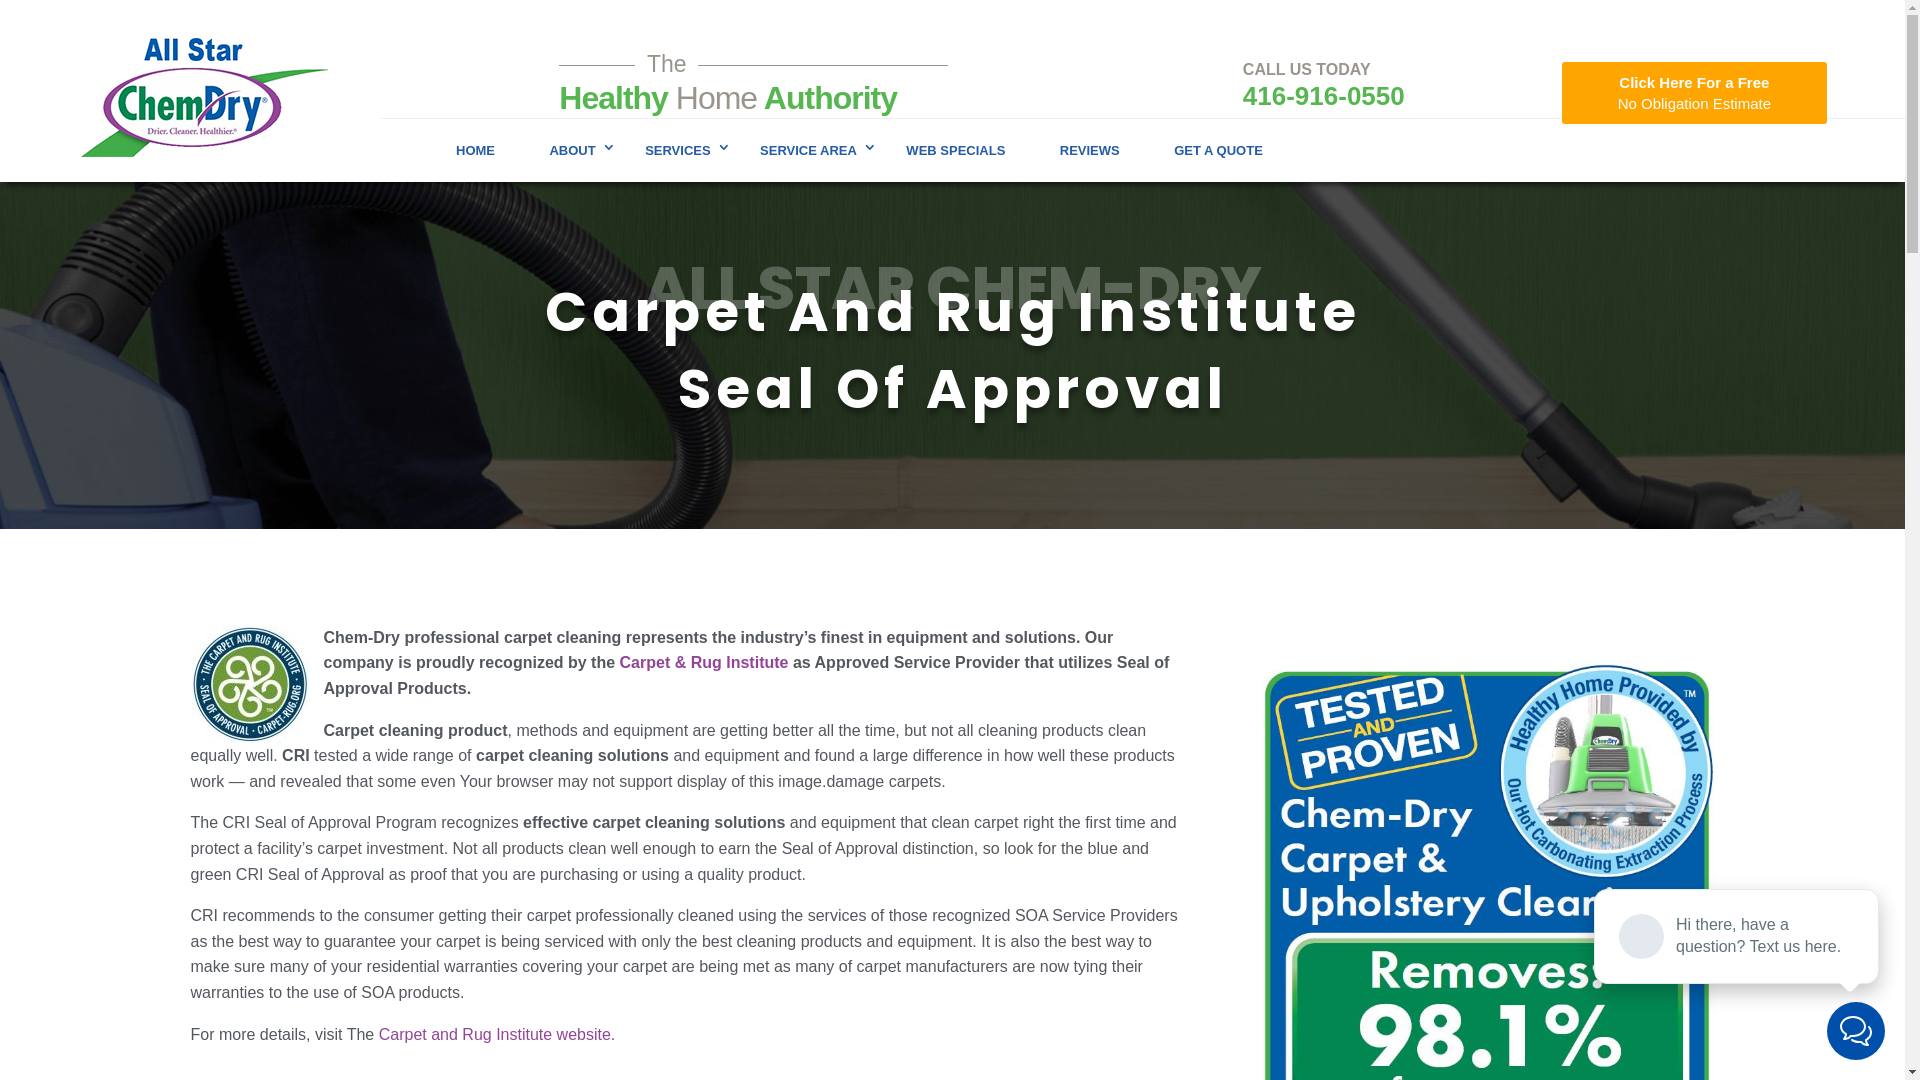 The width and height of the screenshot is (1920, 1080). Describe the element at coordinates (570, 150) in the screenshot. I see `ABOUT` at that location.